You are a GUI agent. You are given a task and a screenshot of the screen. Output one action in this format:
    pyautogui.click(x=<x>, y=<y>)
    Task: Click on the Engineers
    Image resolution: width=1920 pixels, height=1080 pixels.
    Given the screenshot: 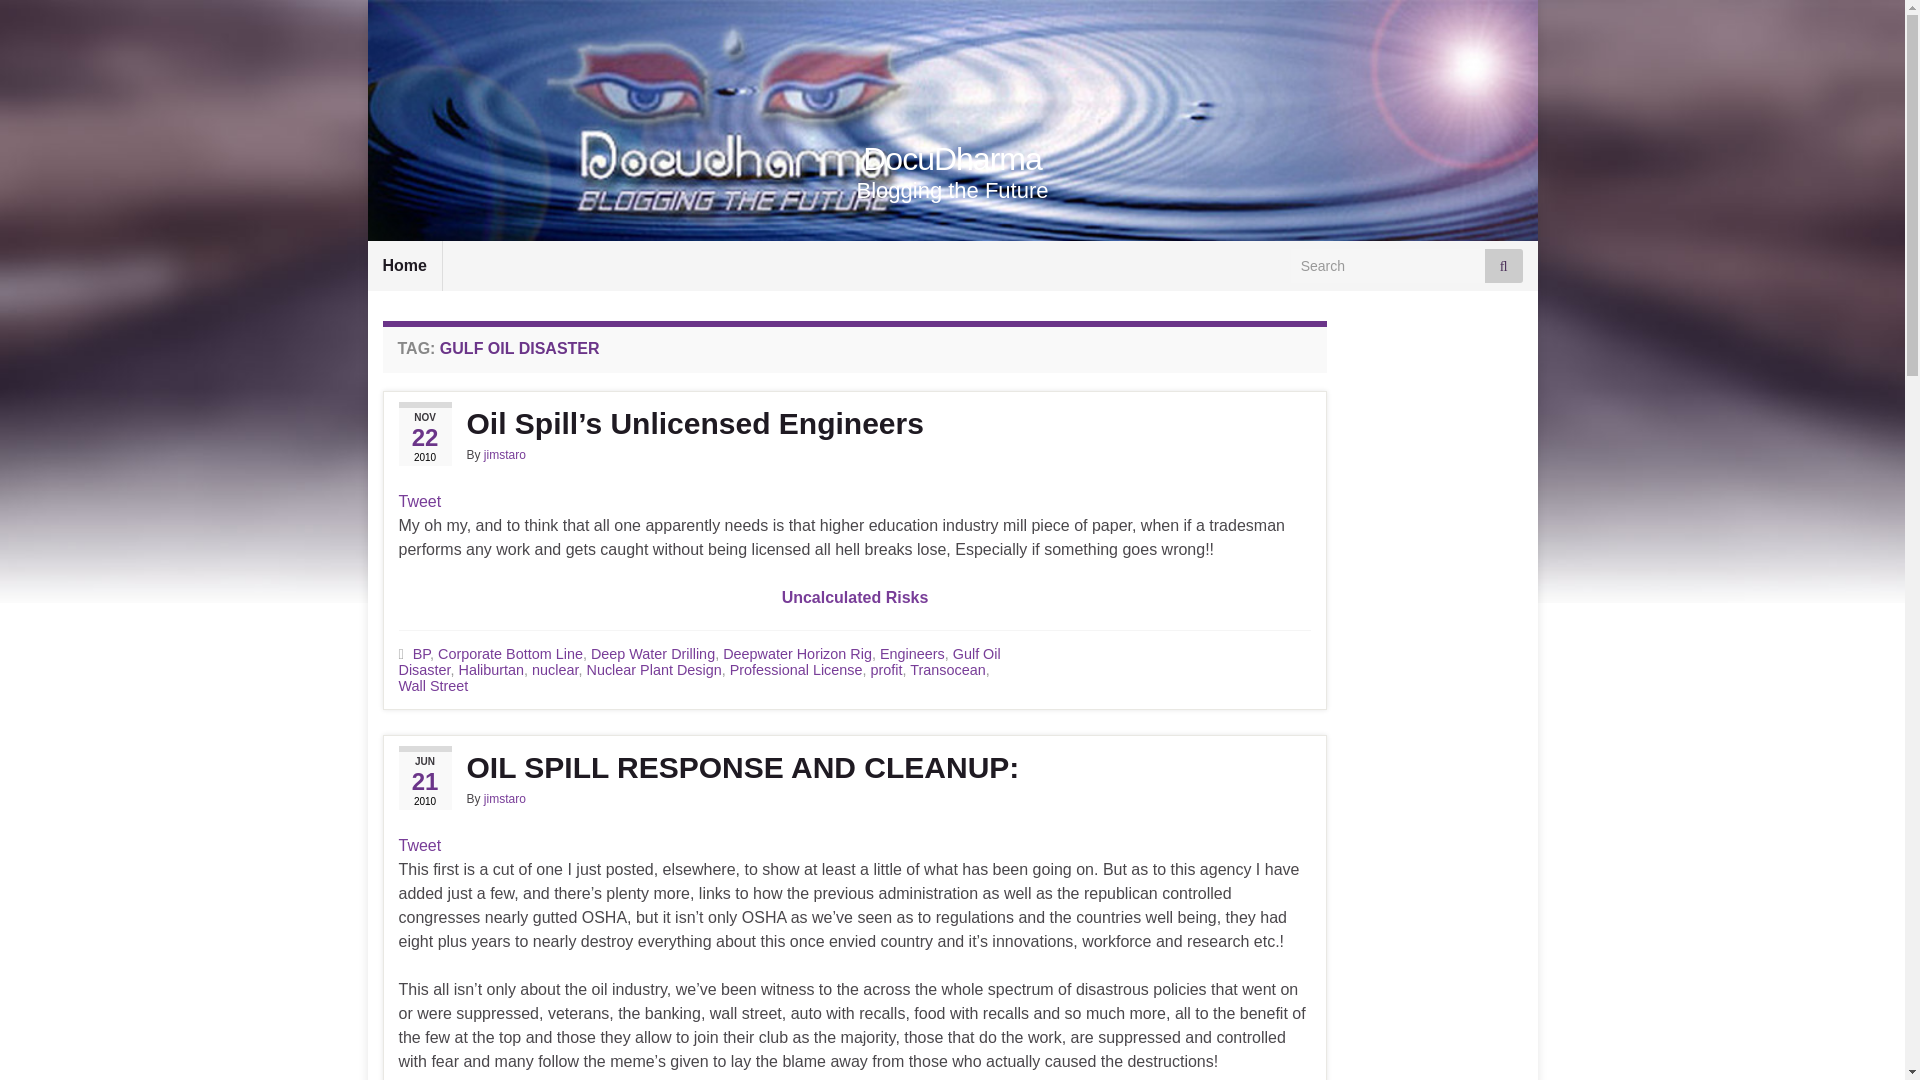 What is the action you would take?
    pyautogui.click(x=912, y=654)
    